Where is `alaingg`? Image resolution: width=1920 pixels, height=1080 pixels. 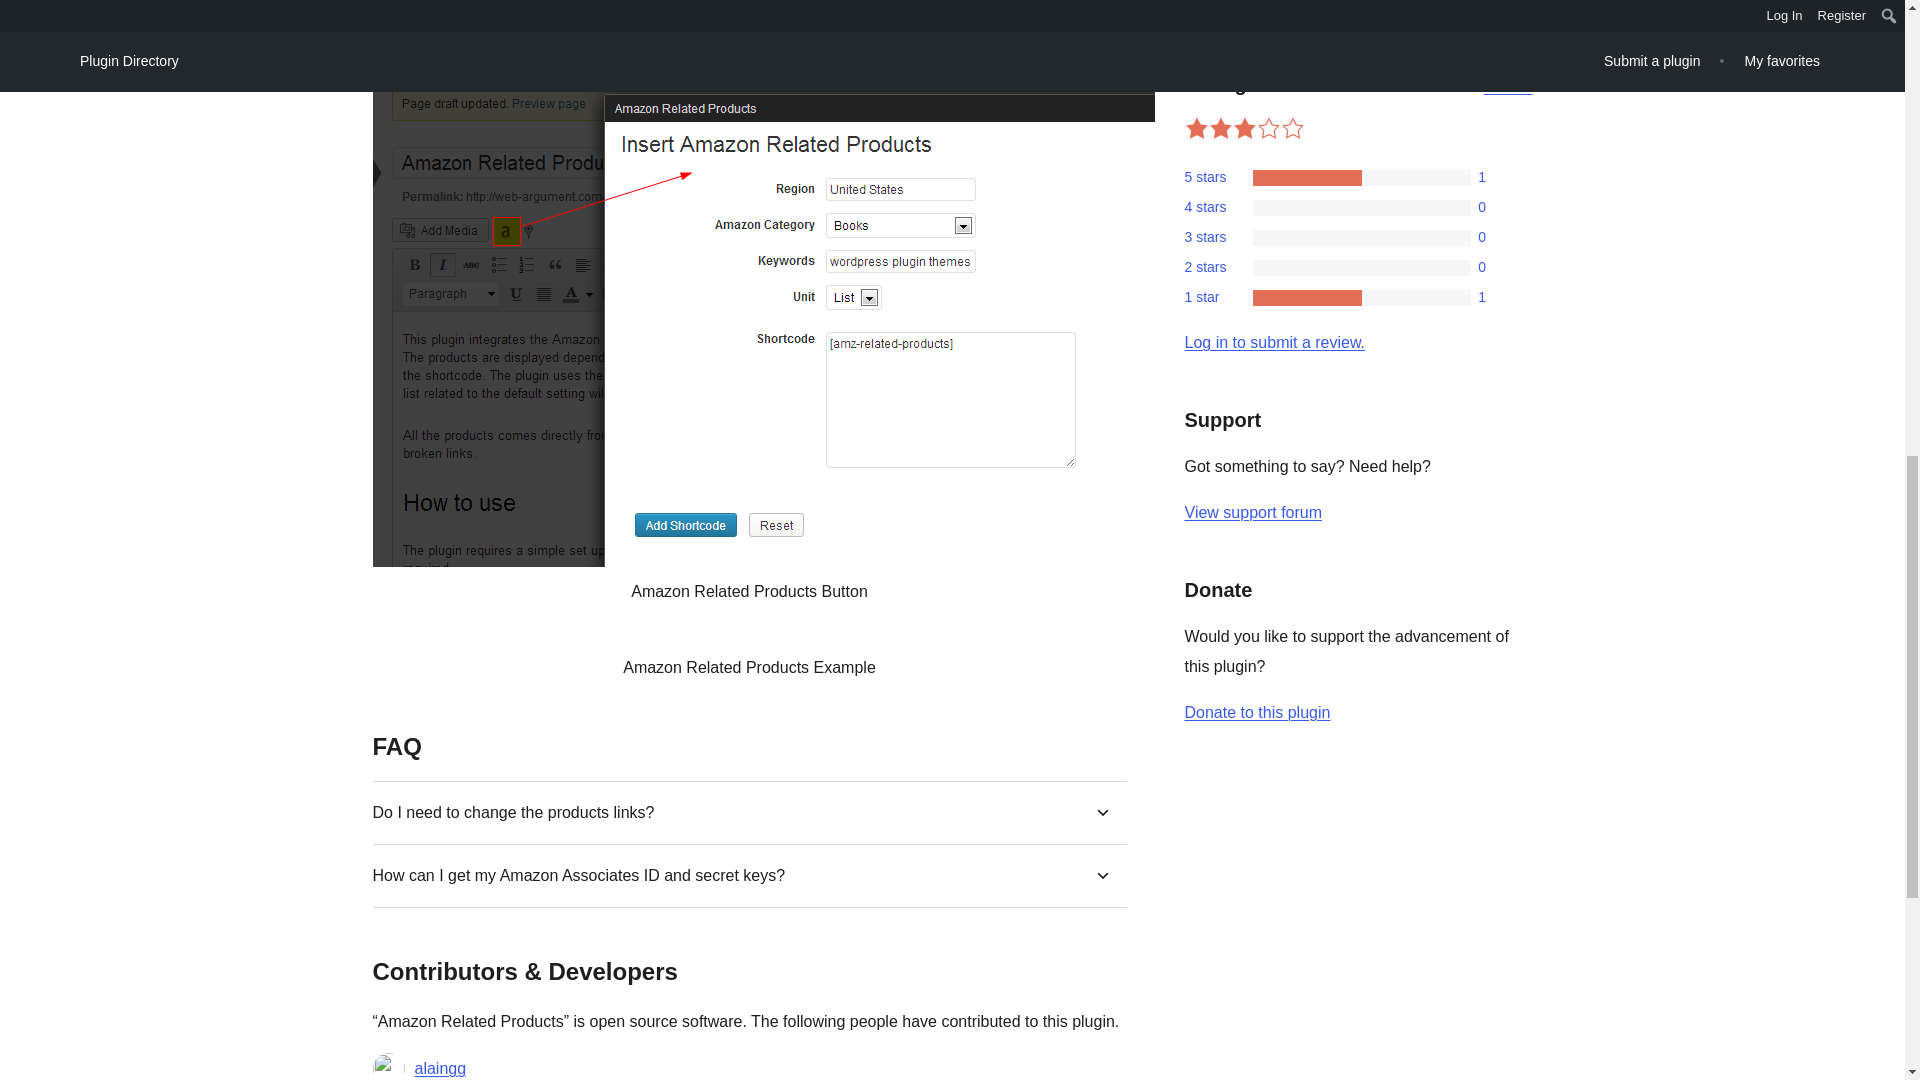
alaingg is located at coordinates (440, 1067).